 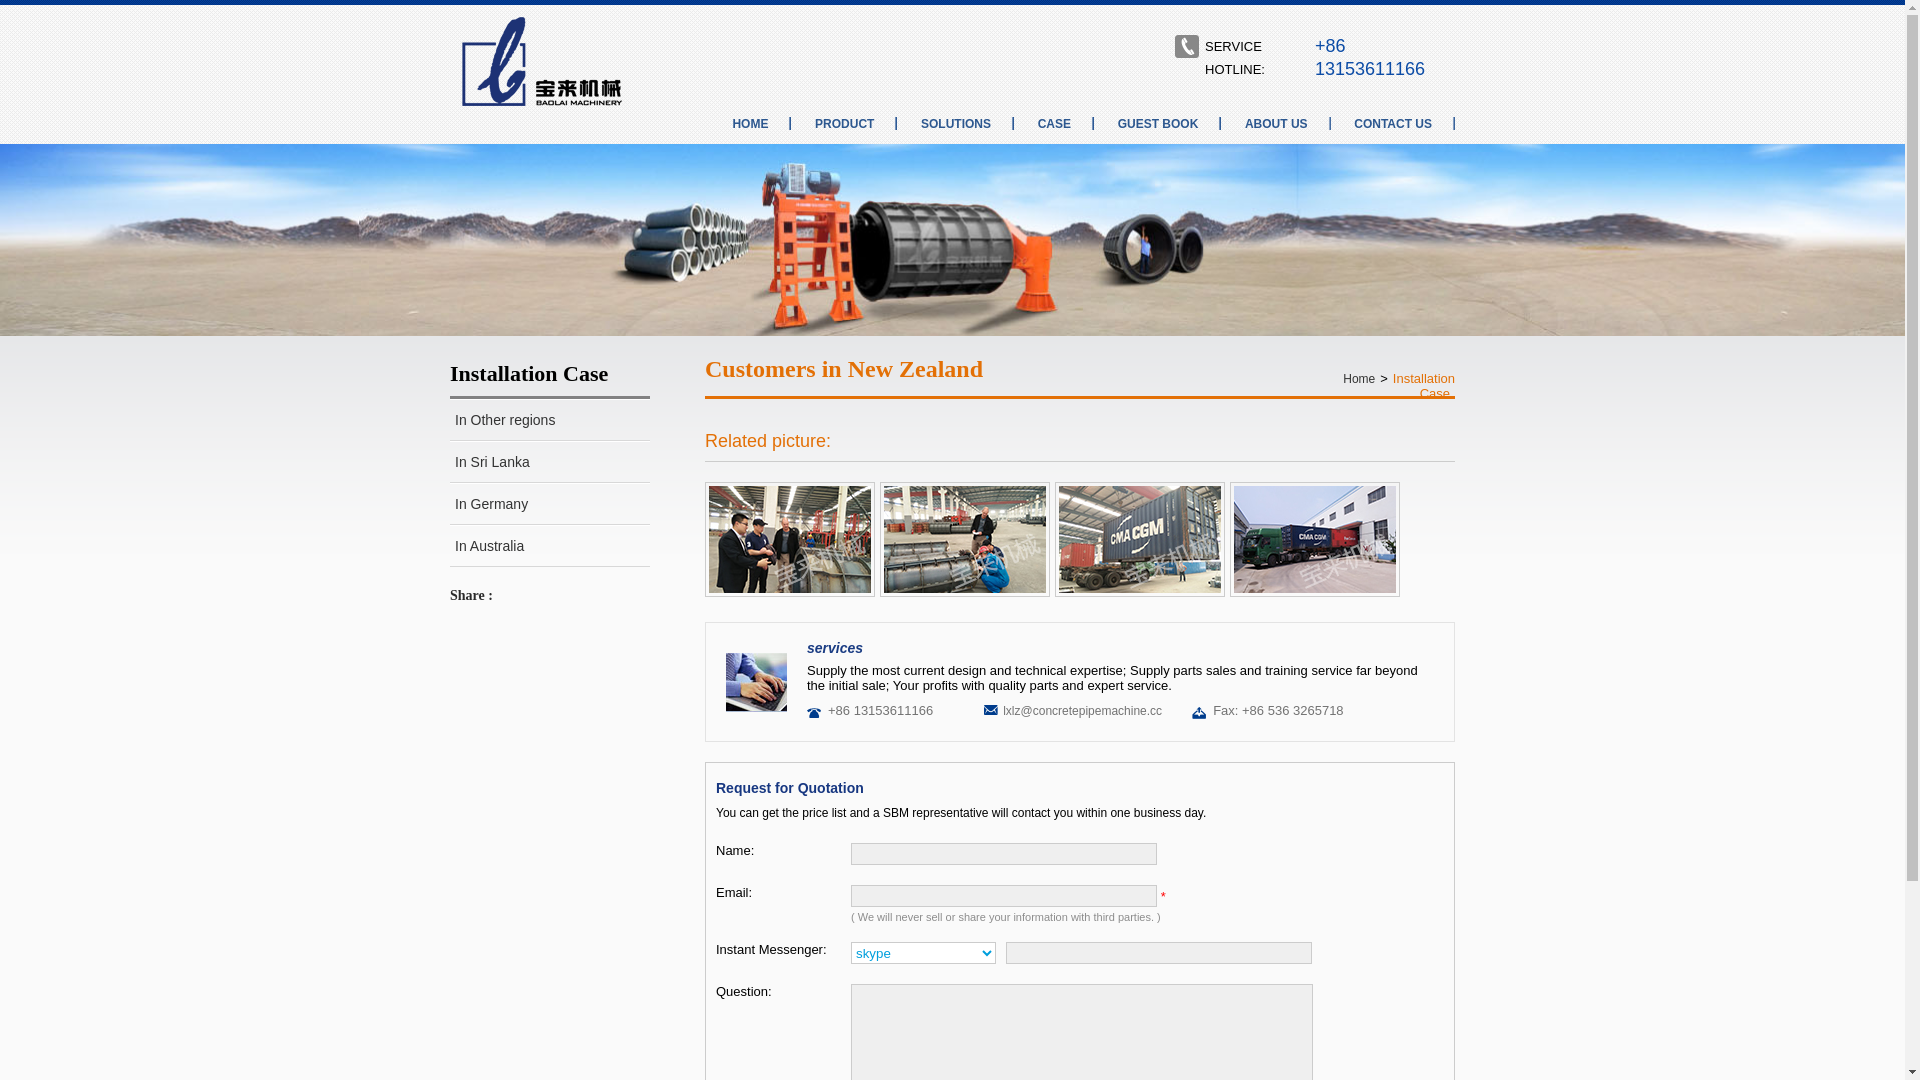 What do you see at coordinates (1359, 379) in the screenshot?
I see `Home` at bounding box center [1359, 379].